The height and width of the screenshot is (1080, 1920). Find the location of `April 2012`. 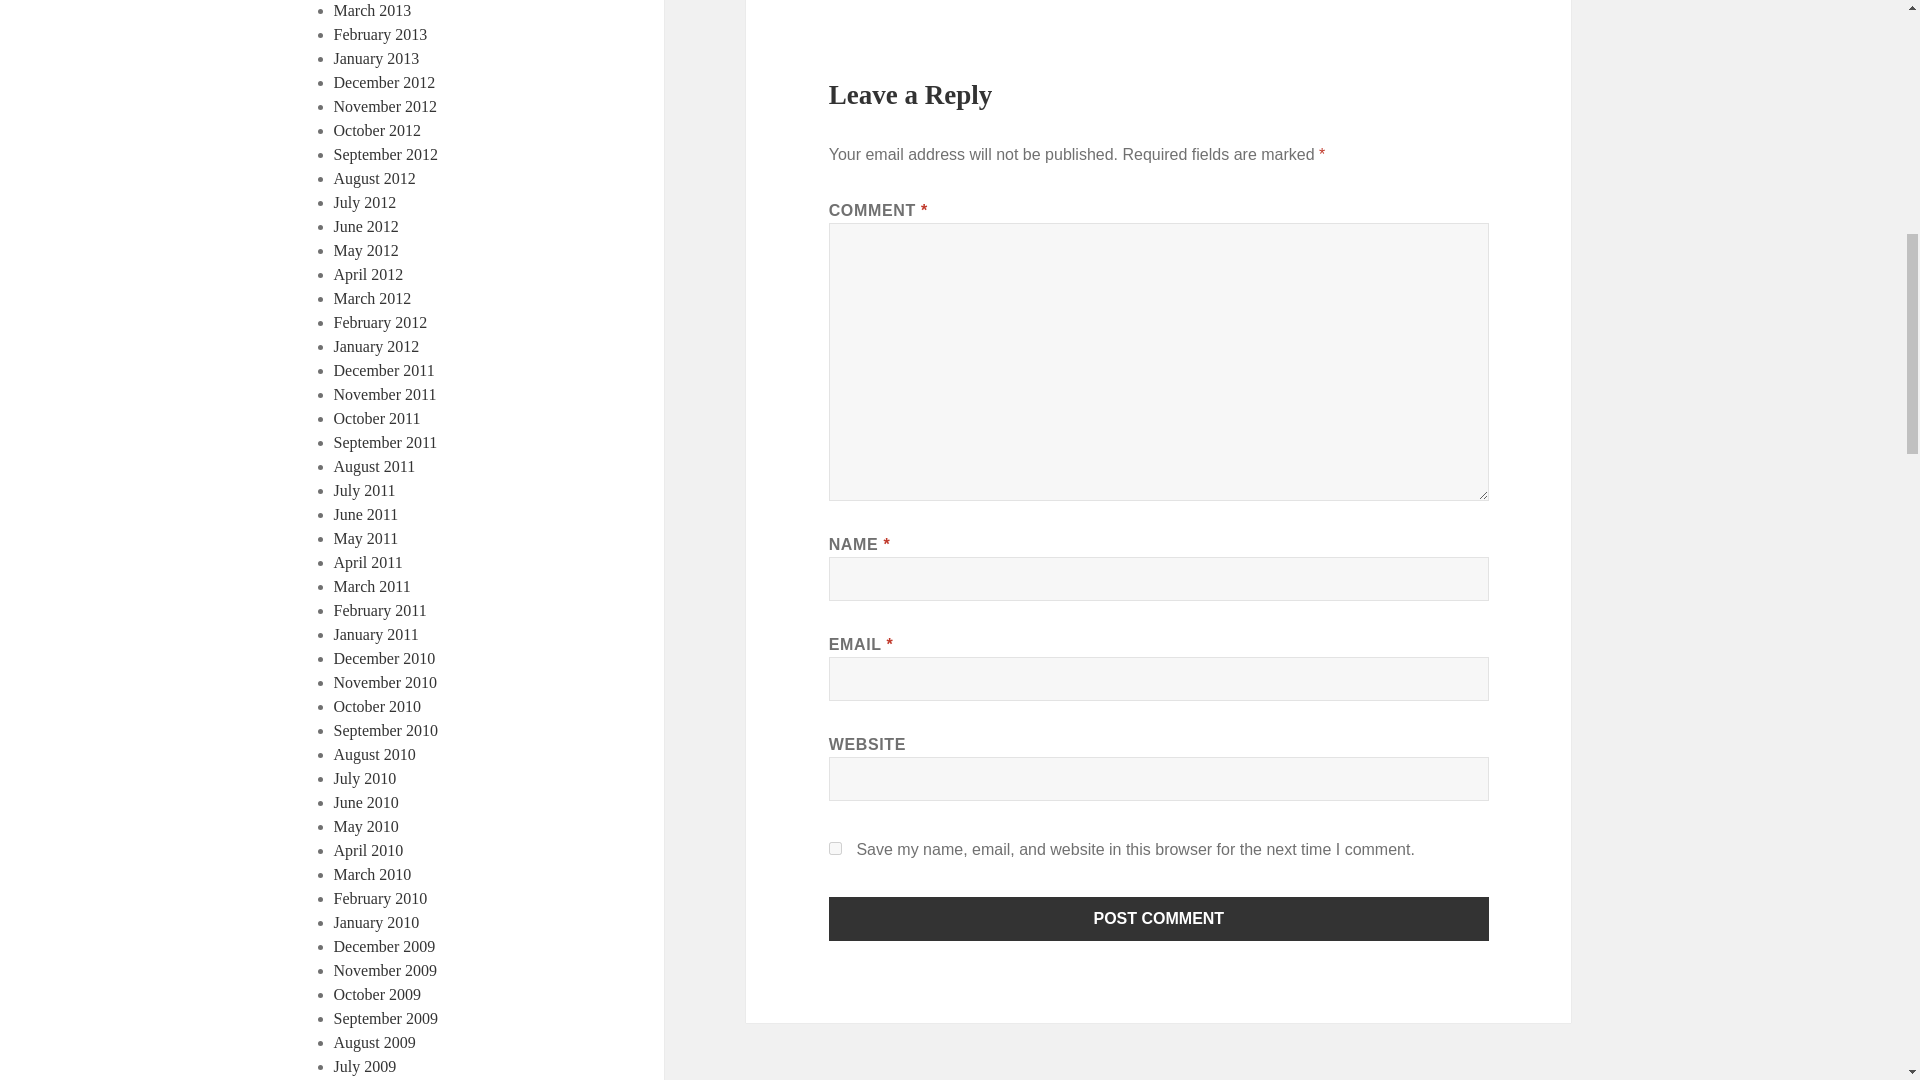

April 2012 is located at coordinates (368, 274).